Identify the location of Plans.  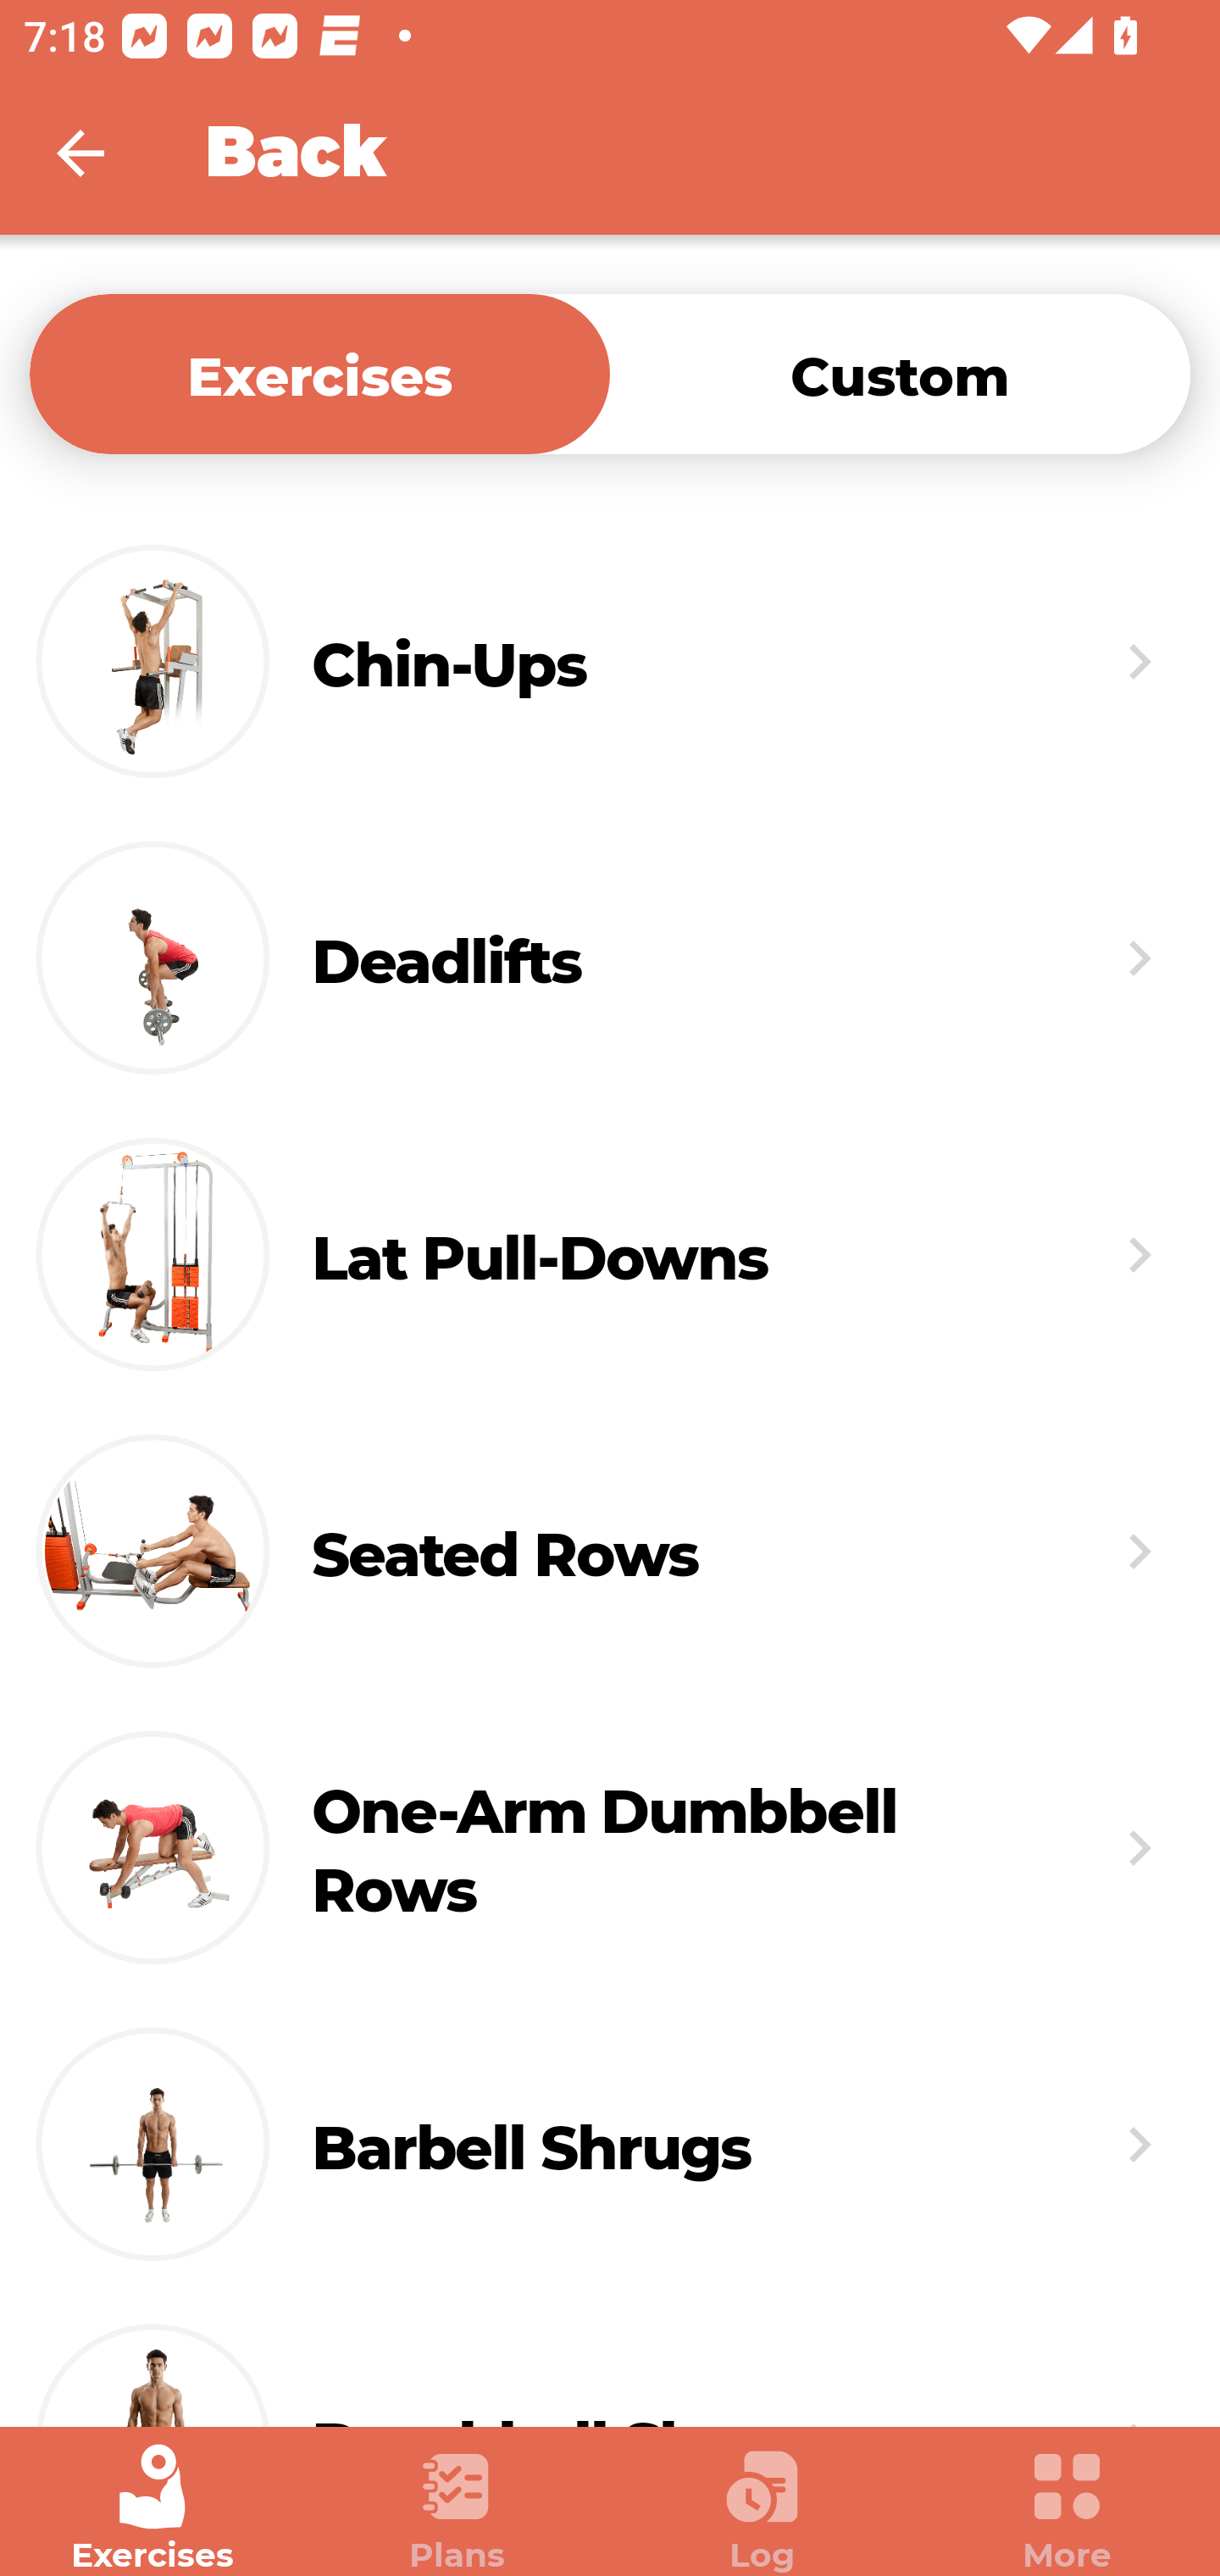
(457, 2508).